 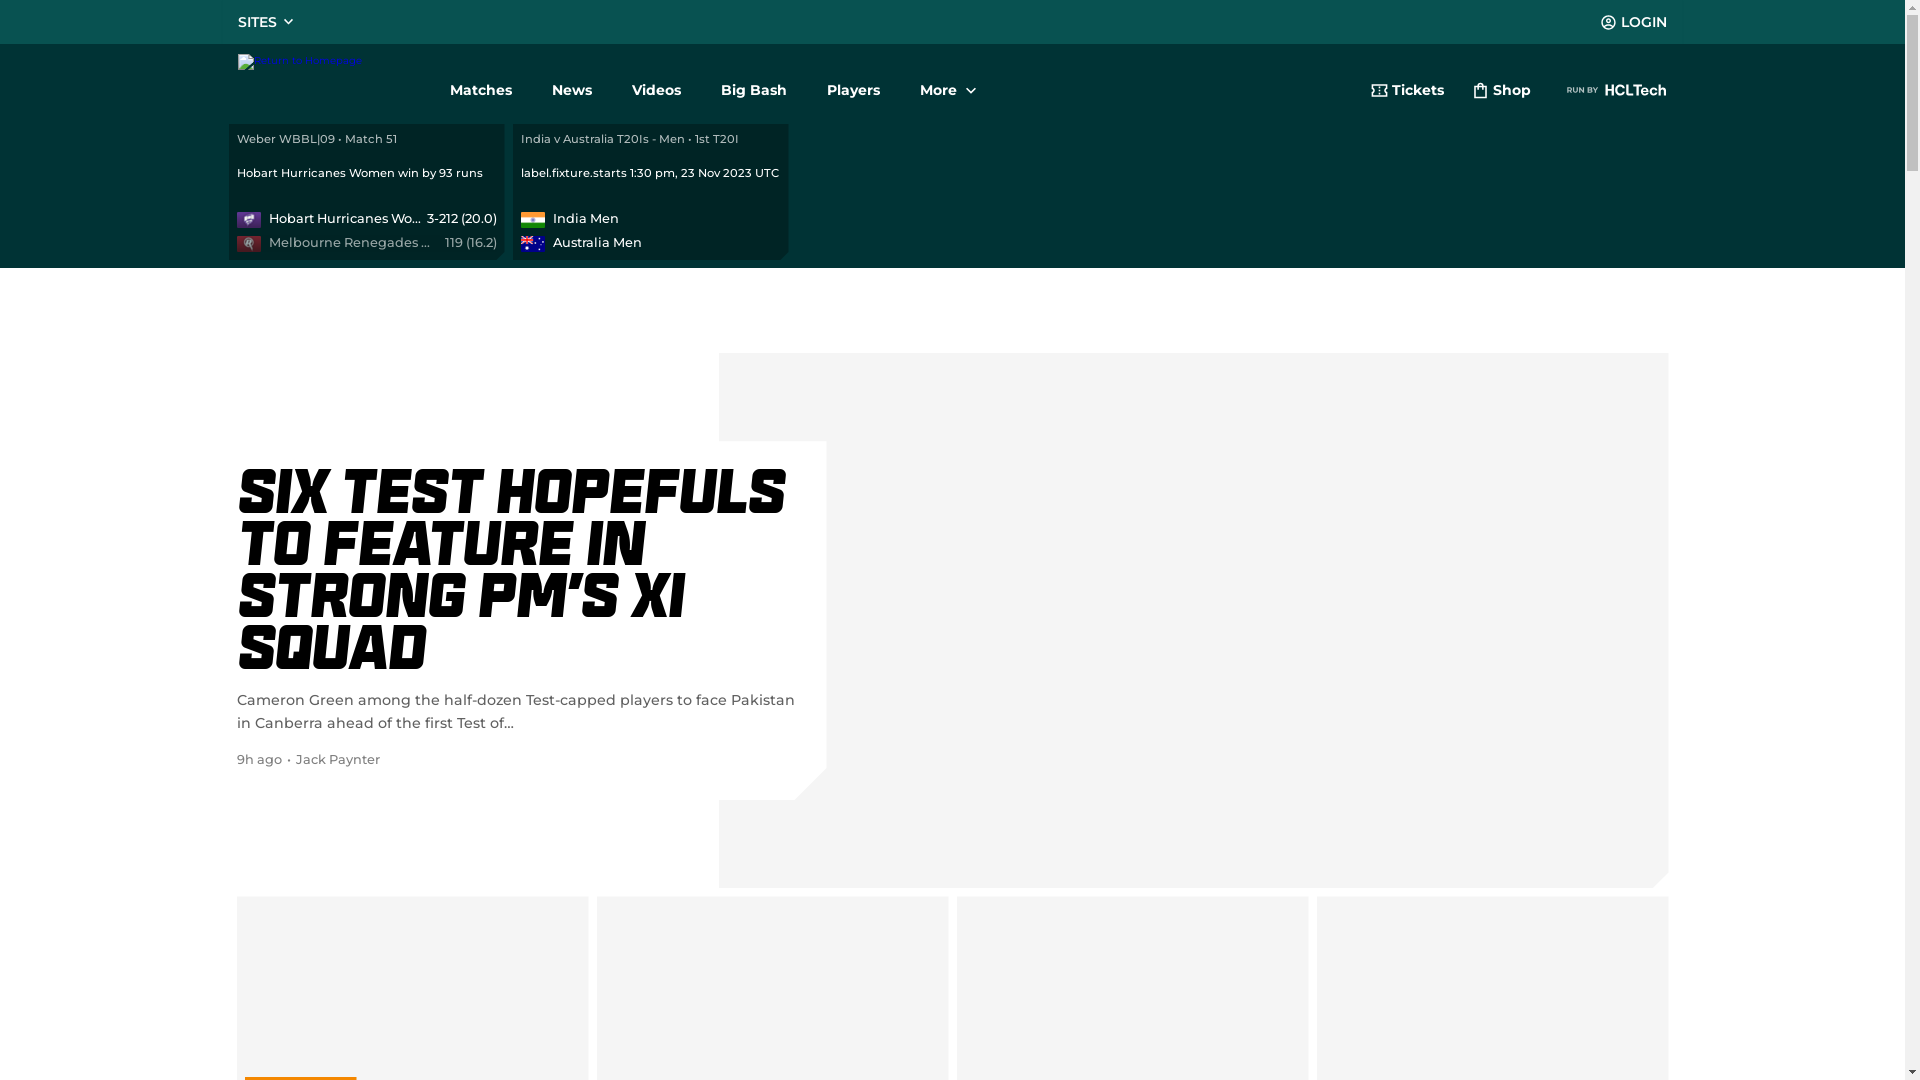 What do you see at coordinates (1406, 93) in the screenshot?
I see `Tickets` at bounding box center [1406, 93].